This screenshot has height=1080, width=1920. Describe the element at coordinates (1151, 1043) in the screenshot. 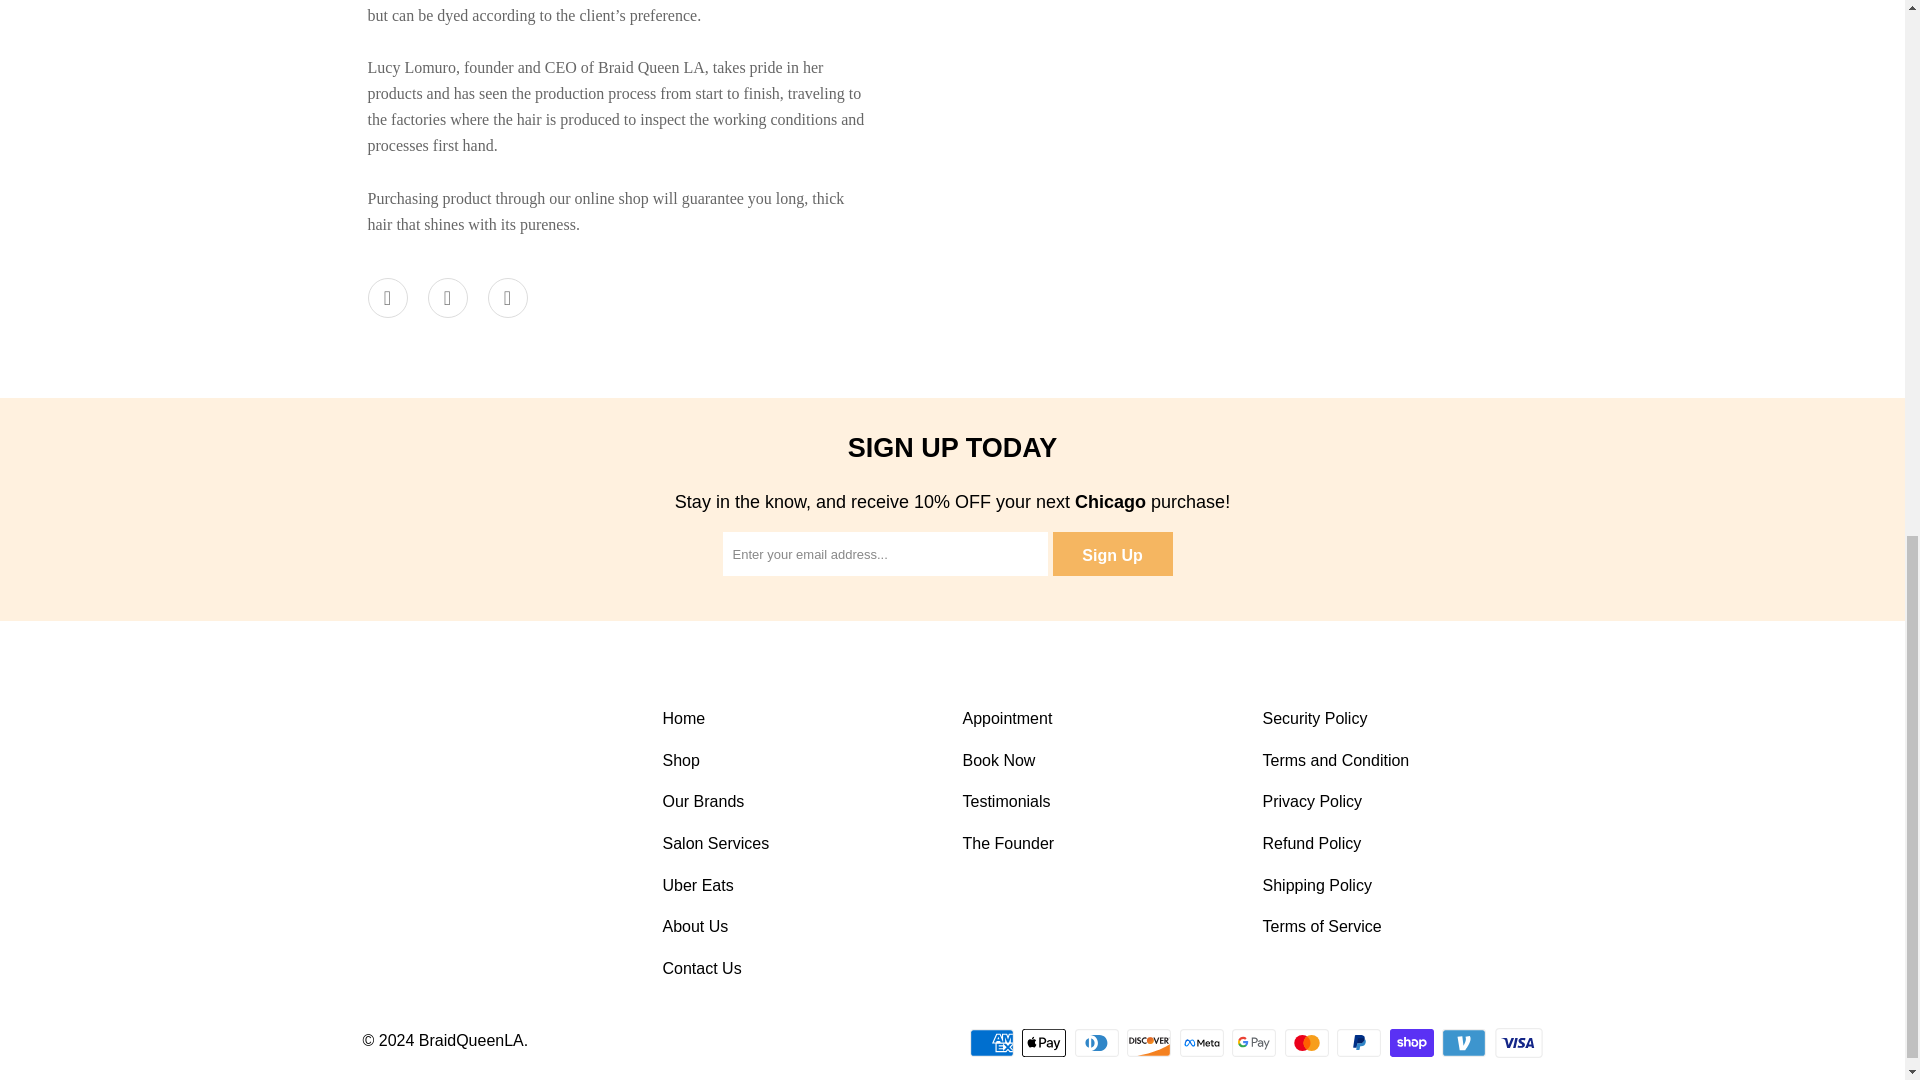

I see `Discover` at that location.